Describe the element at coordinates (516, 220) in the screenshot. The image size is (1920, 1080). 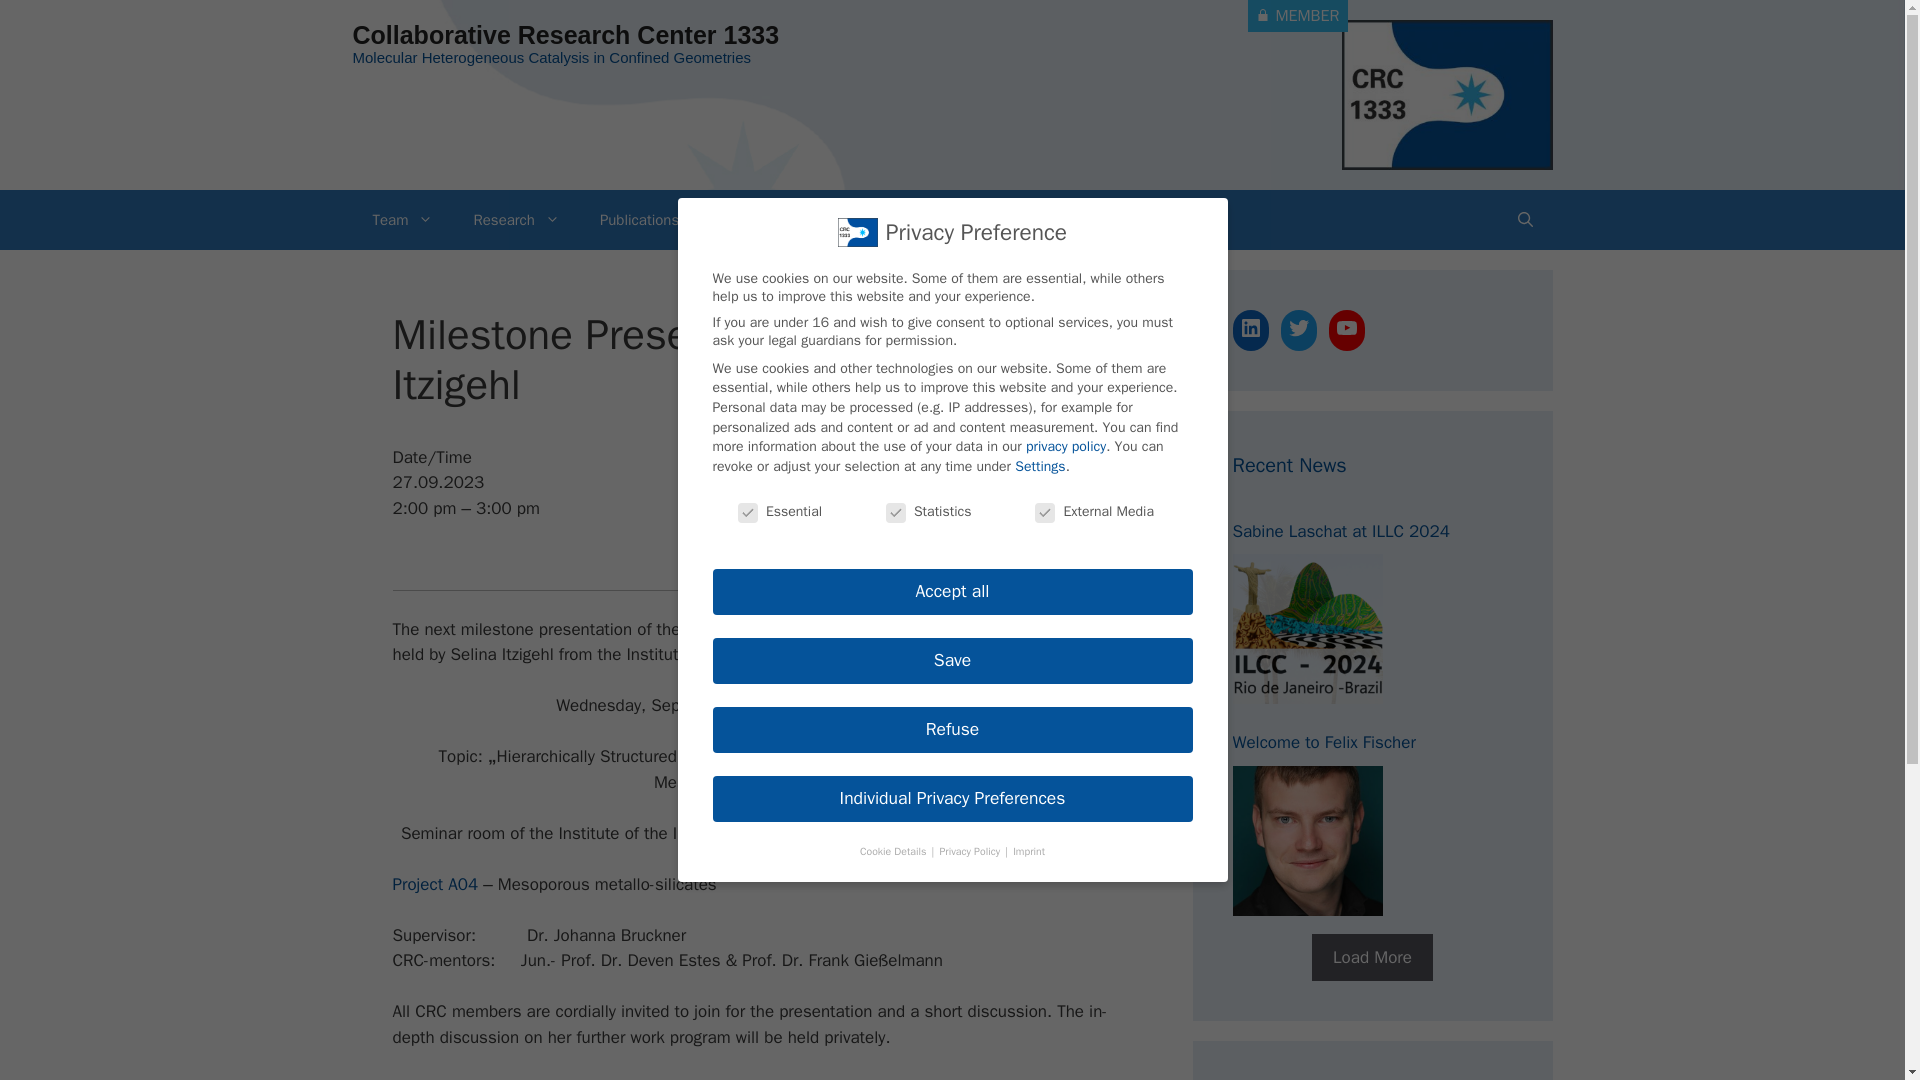
I see `Research` at that location.